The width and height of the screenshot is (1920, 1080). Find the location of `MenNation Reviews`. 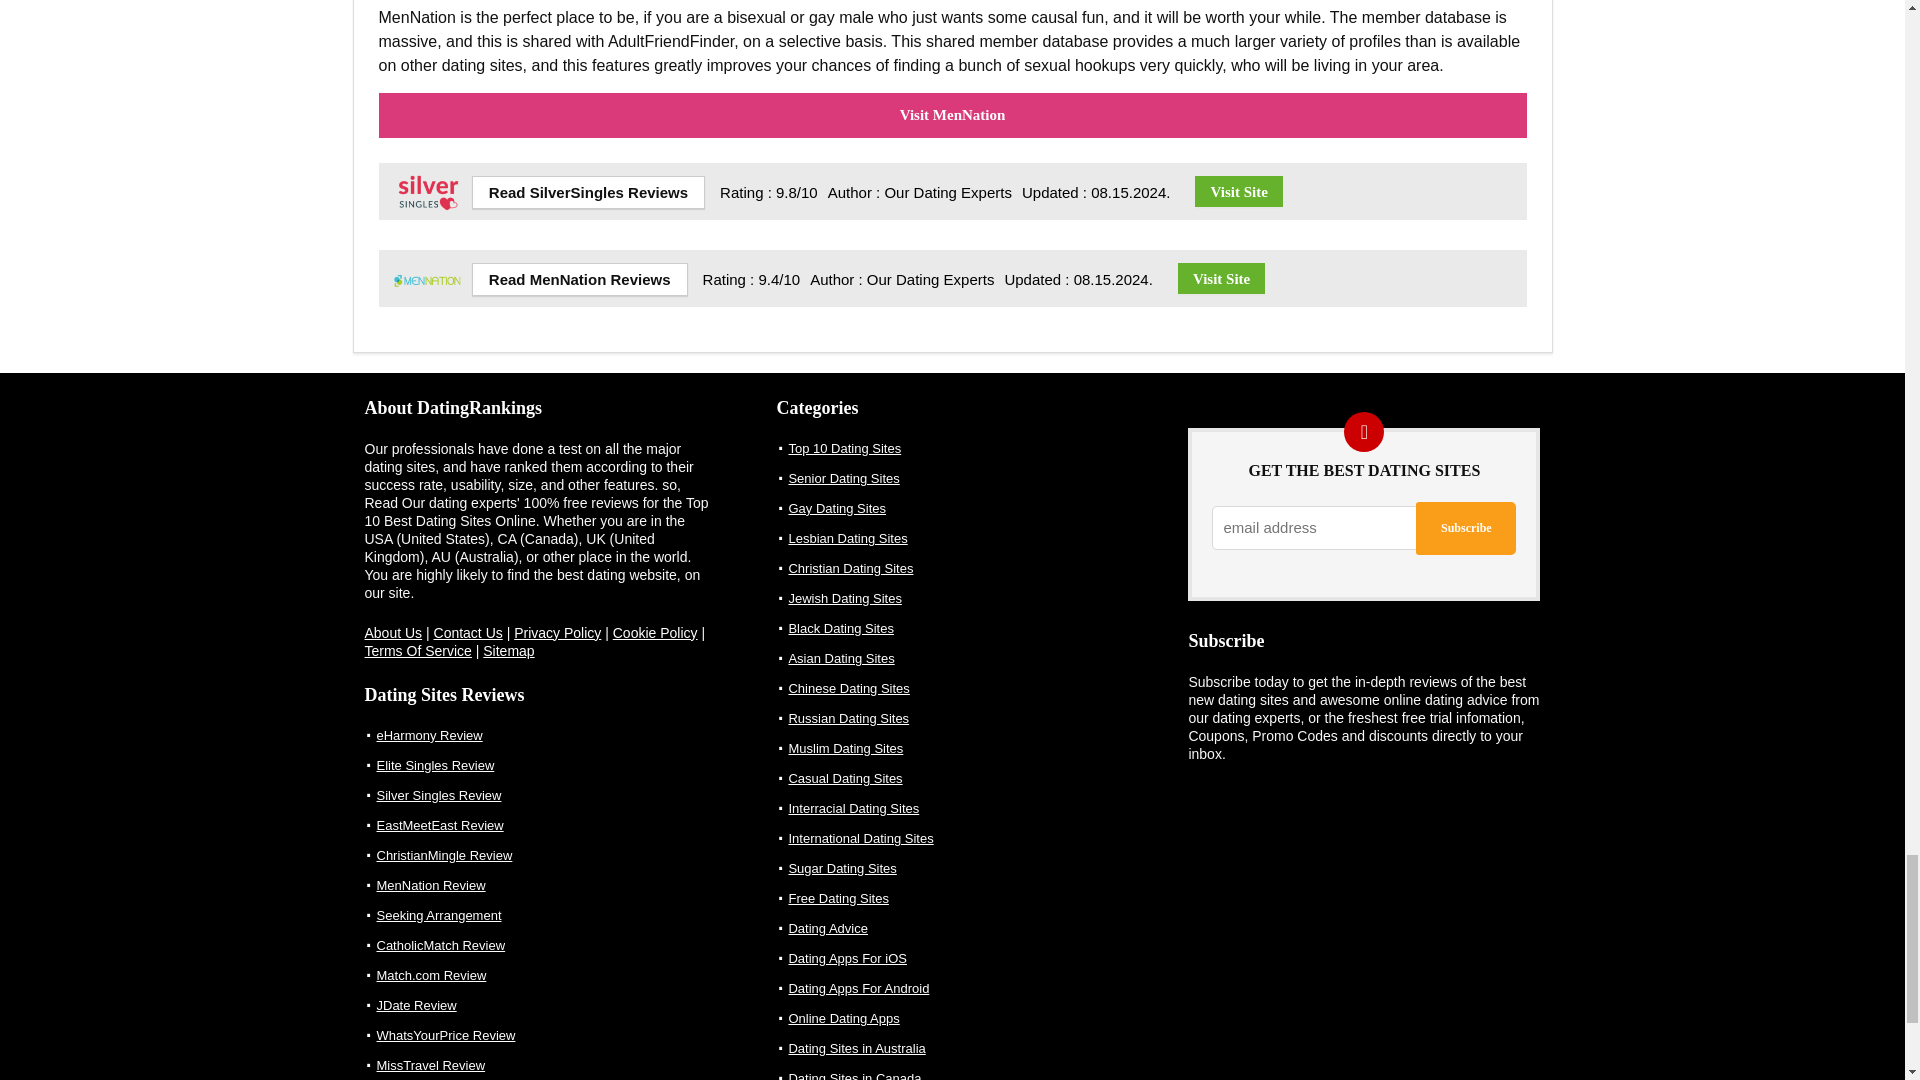

MenNation Reviews is located at coordinates (580, 279).